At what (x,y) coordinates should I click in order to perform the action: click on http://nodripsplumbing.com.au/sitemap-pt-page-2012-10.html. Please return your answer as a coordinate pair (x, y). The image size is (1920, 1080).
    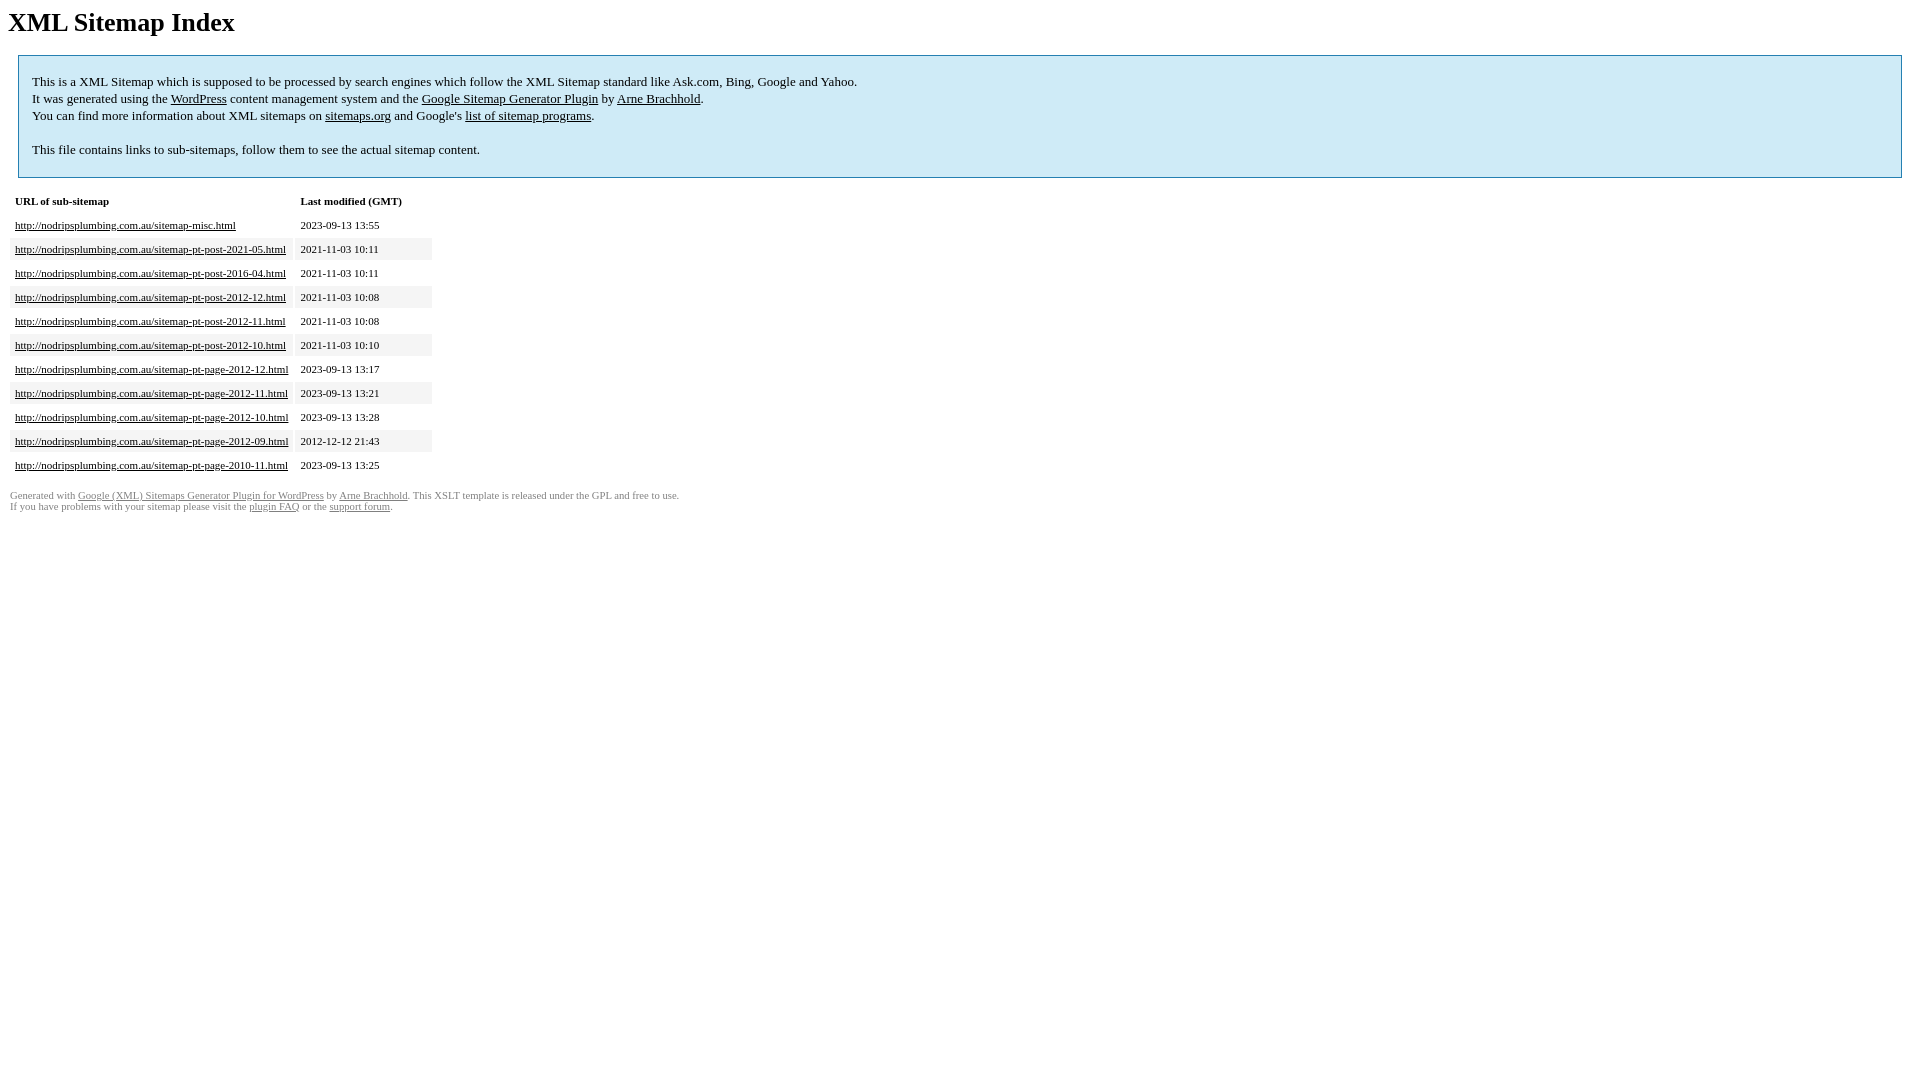
    Looking at the image, I should click on (152, 417).